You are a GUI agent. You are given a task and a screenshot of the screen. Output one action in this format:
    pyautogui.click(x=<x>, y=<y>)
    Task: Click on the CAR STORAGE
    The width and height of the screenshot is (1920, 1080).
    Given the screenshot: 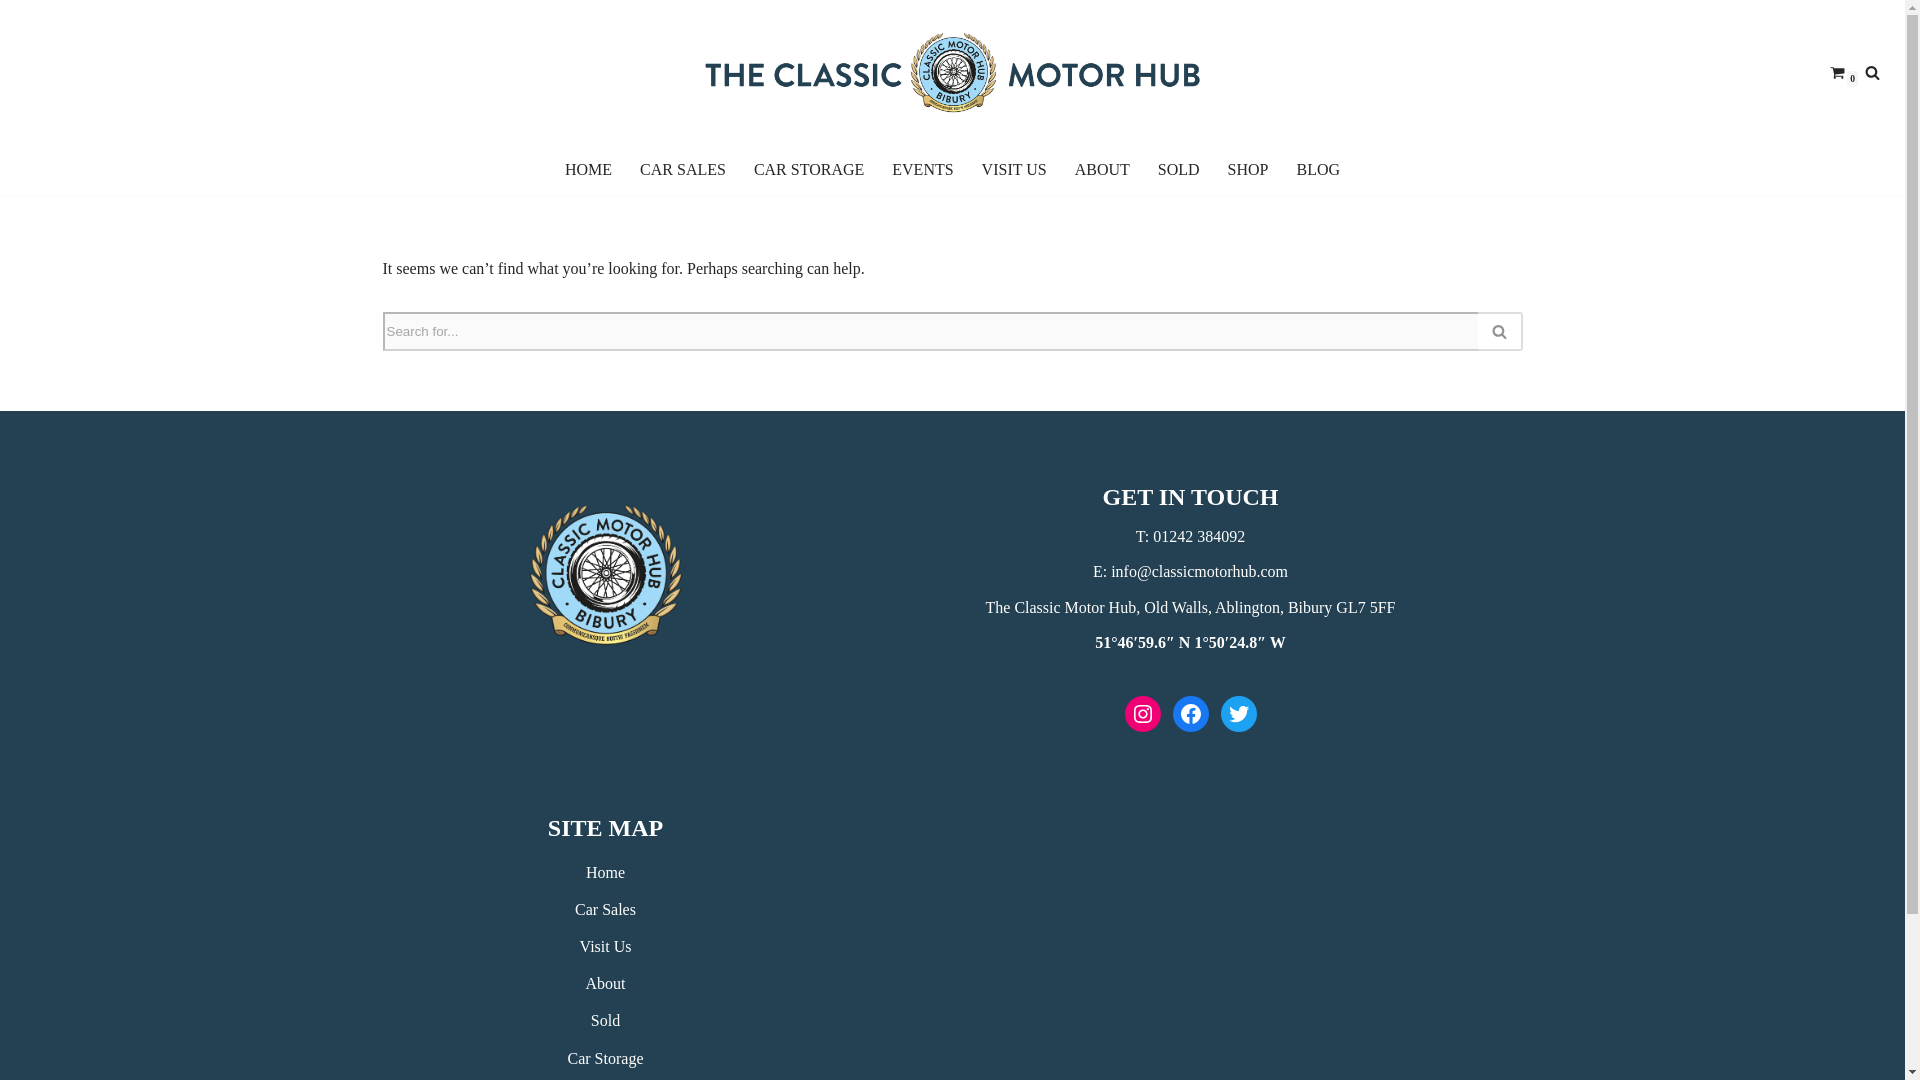 What is the action you would take?
    pyautogui.click(x=809, y=169)
    